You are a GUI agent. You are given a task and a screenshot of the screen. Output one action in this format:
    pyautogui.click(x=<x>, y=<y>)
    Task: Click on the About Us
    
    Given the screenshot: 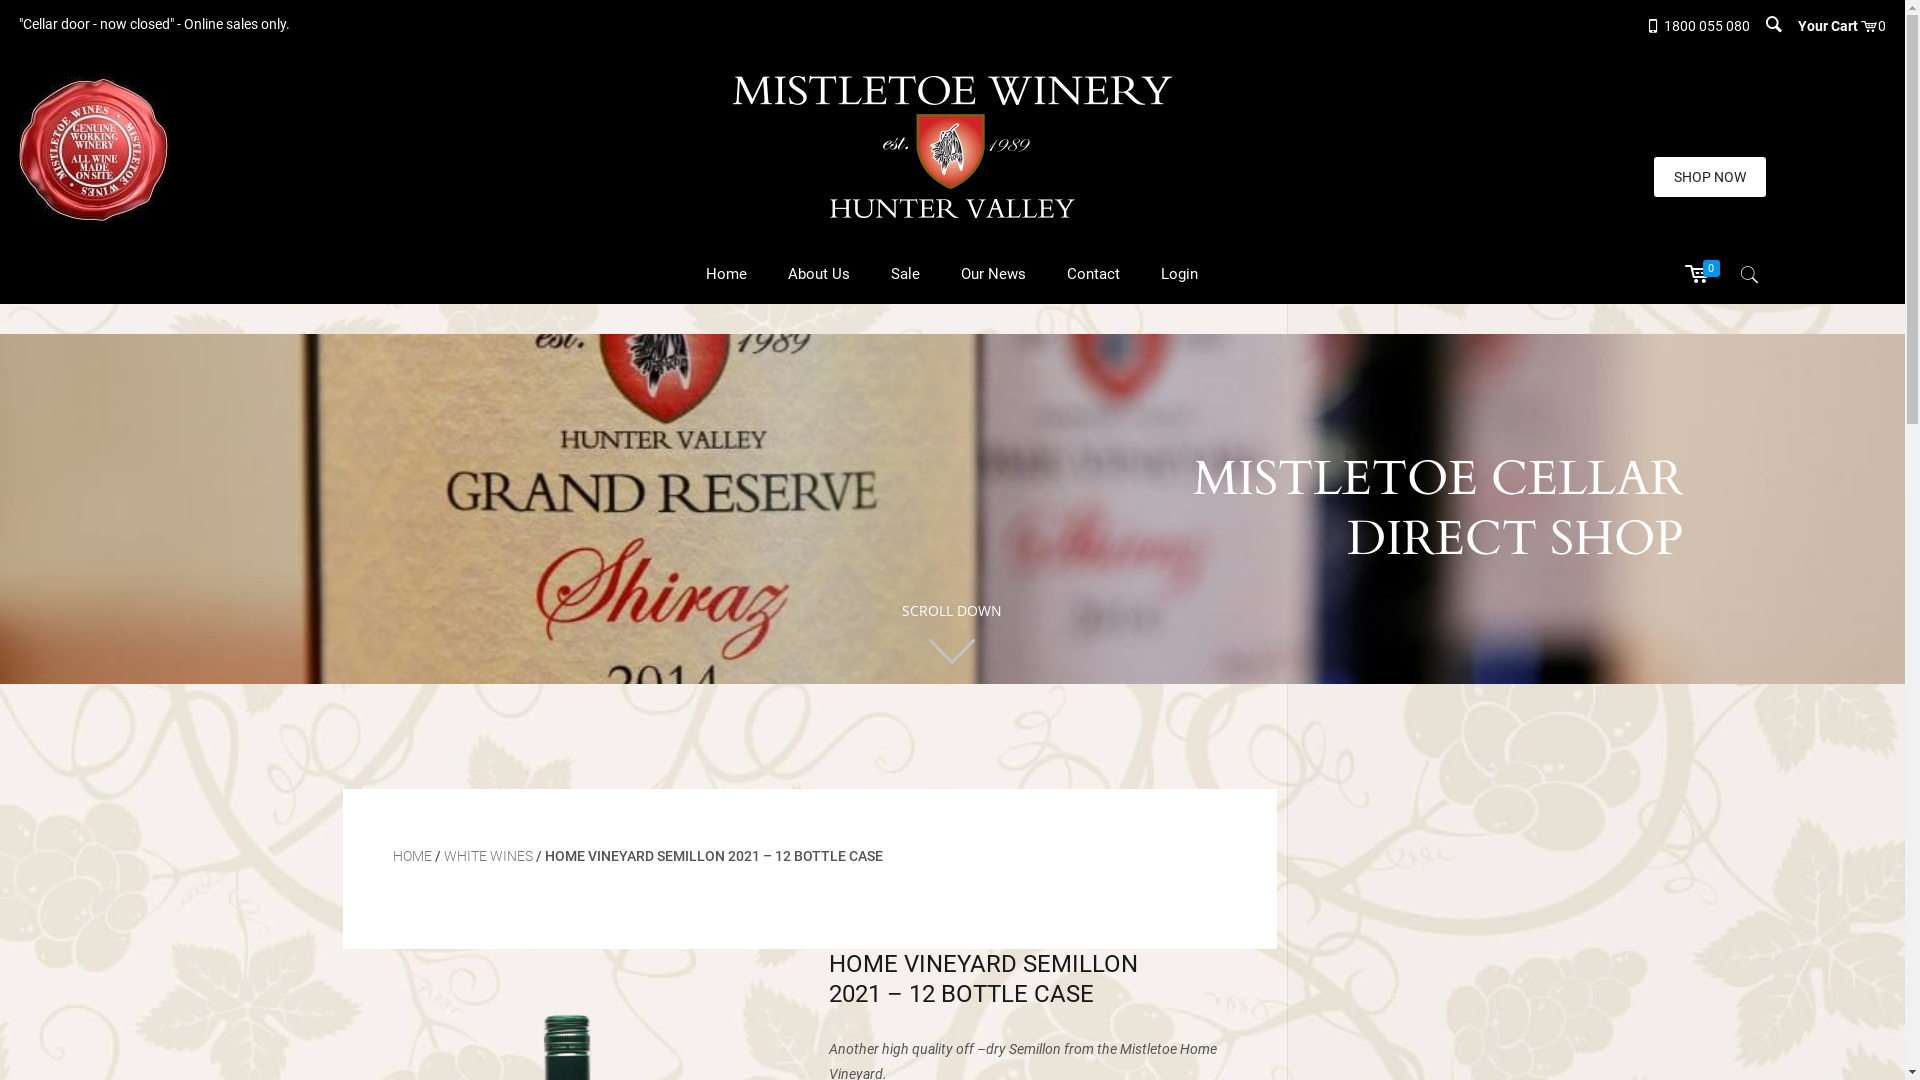 What is the action you would take?
    pyautogui.click(x=820, y=274)
    